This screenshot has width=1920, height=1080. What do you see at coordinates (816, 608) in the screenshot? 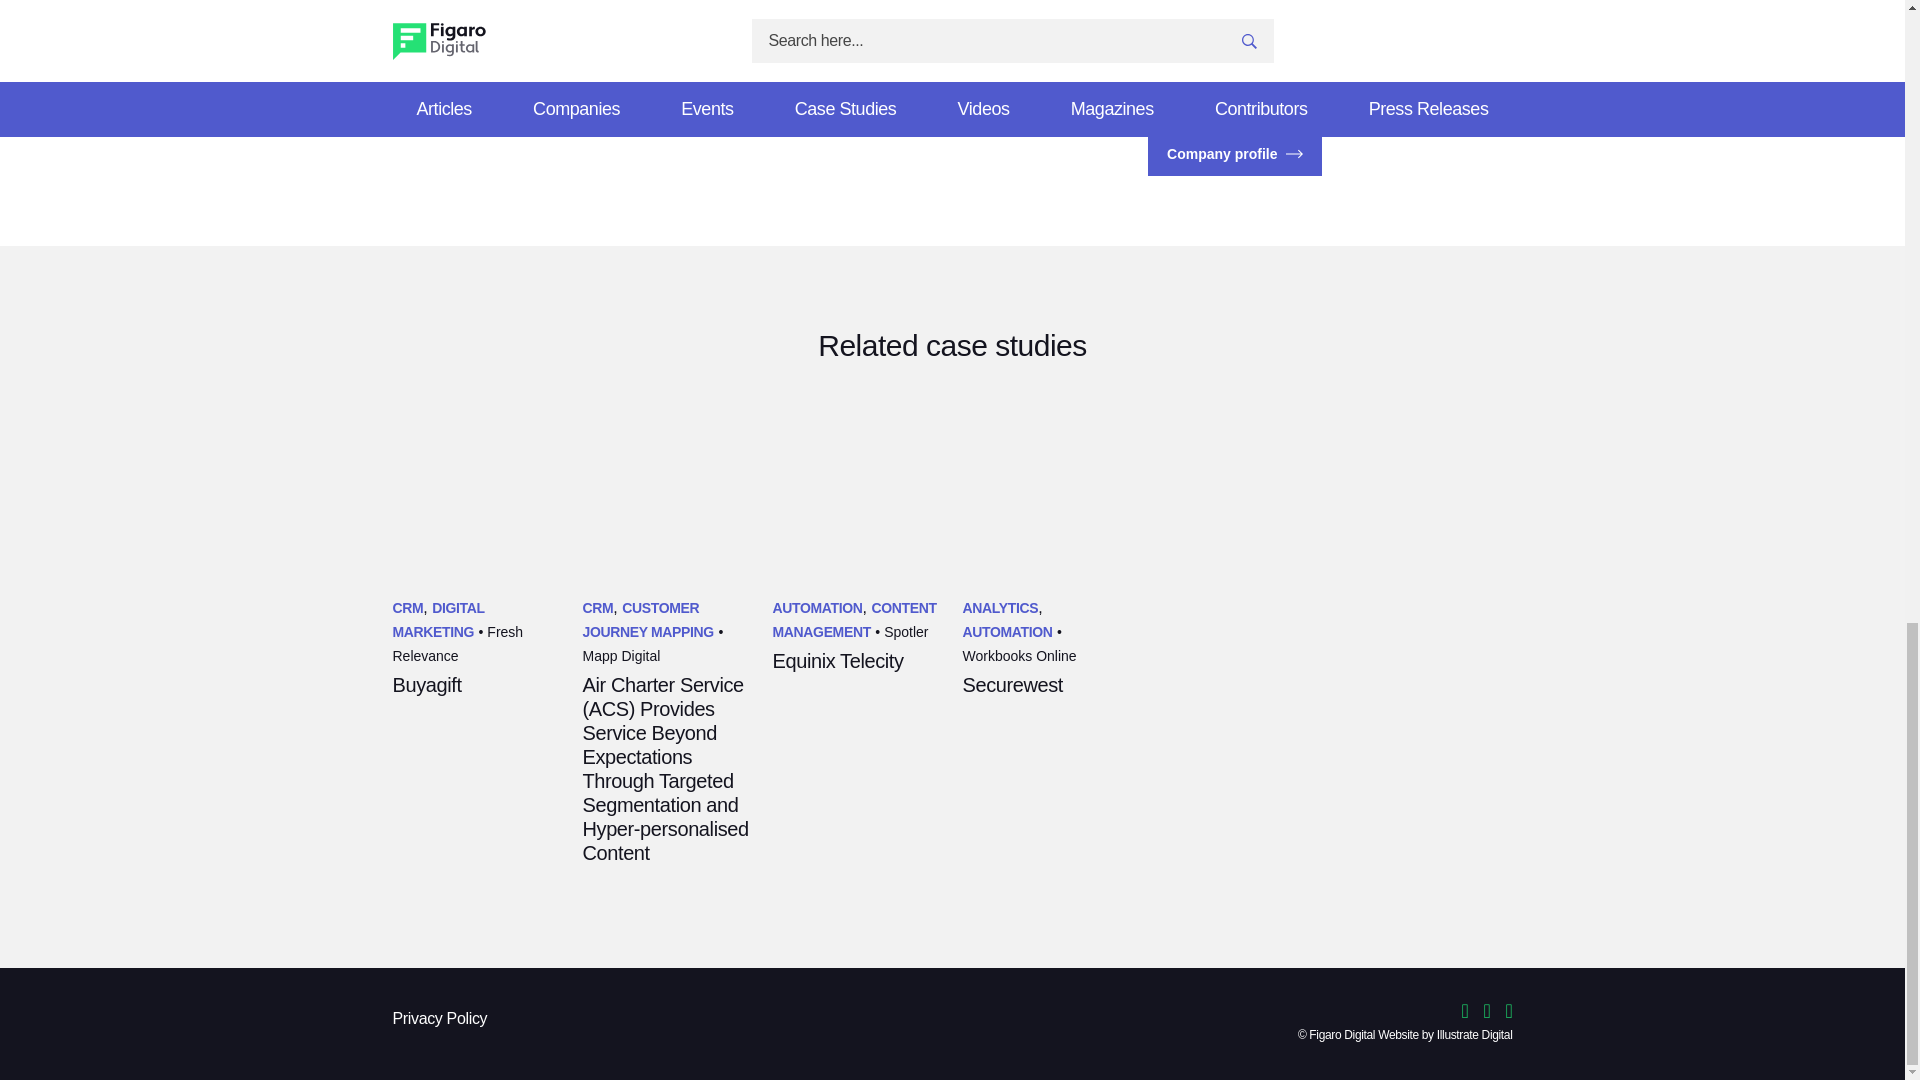
I see `AUTOMATION` at bounding box center [816, 608].